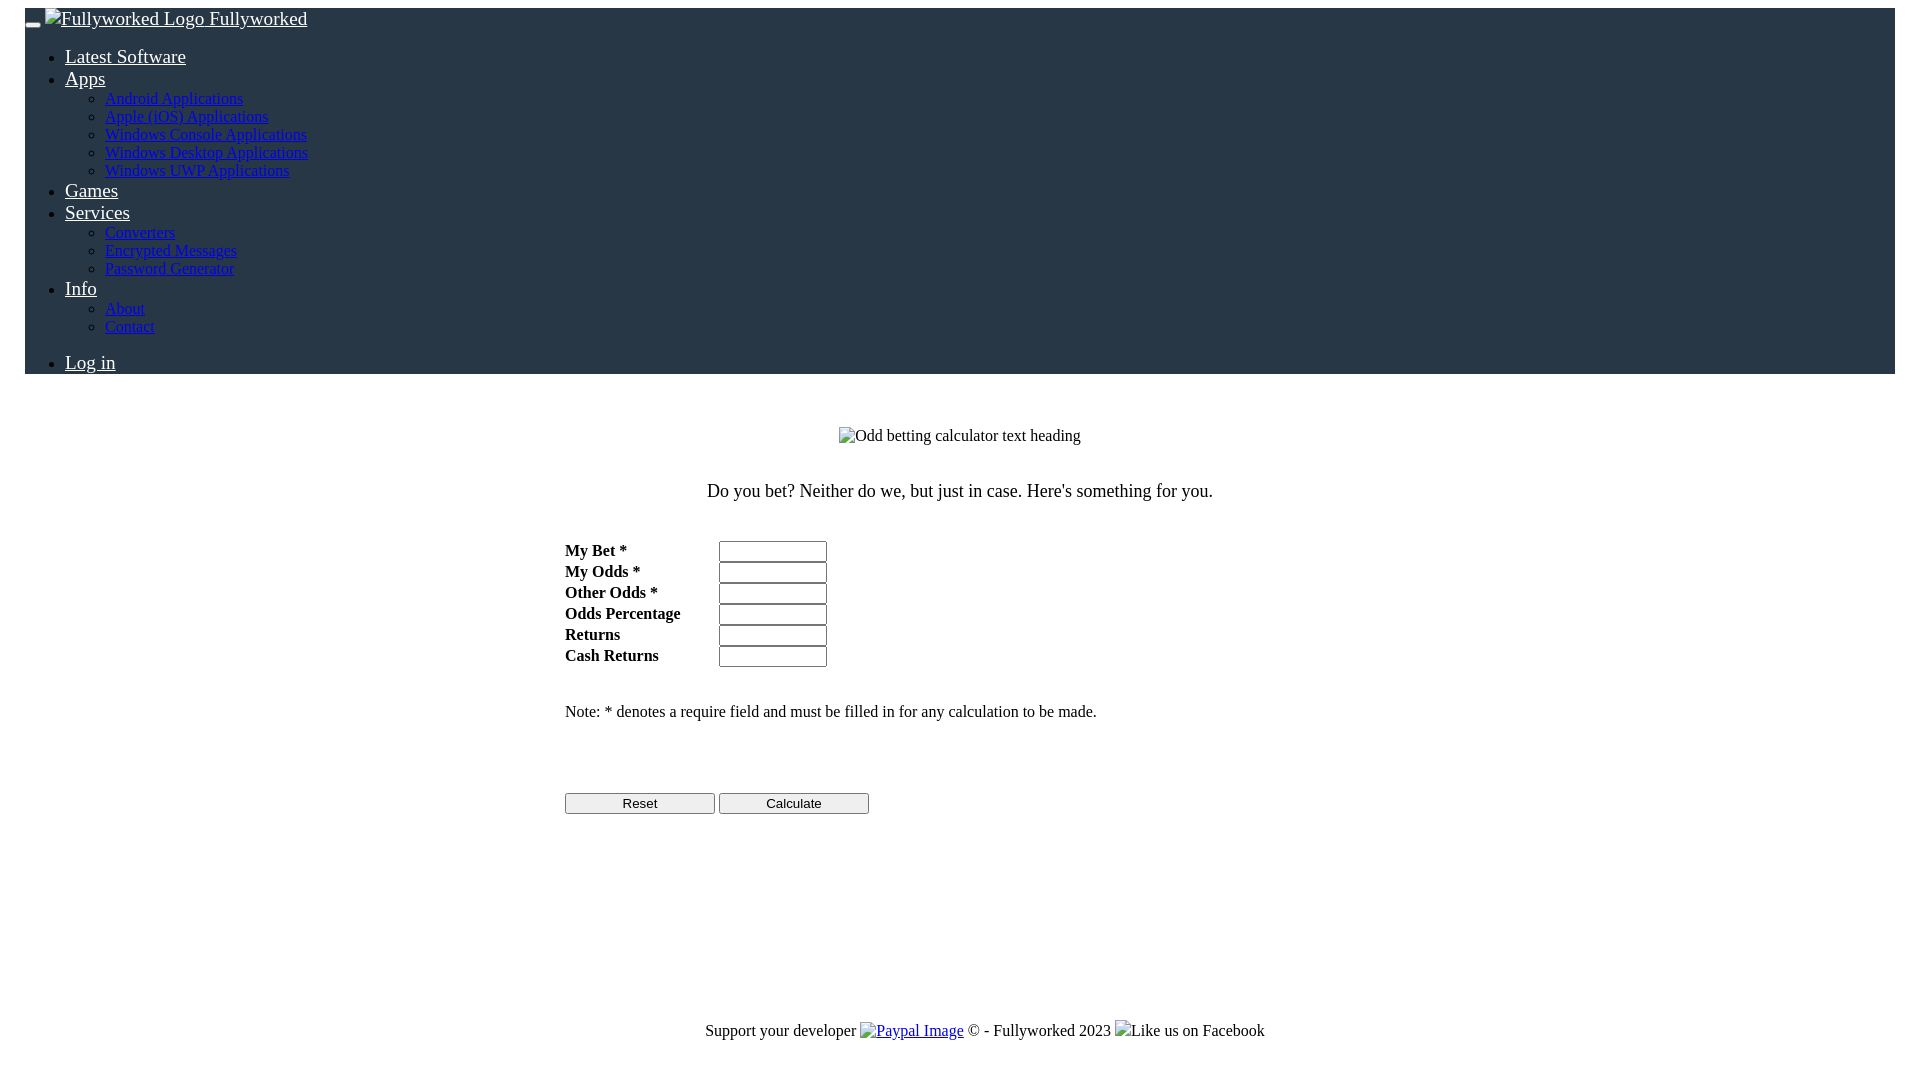  Describe the element at coordinates (773, 614) in the screenshot. I see `This displays how much chance you have of winning.` at that location.